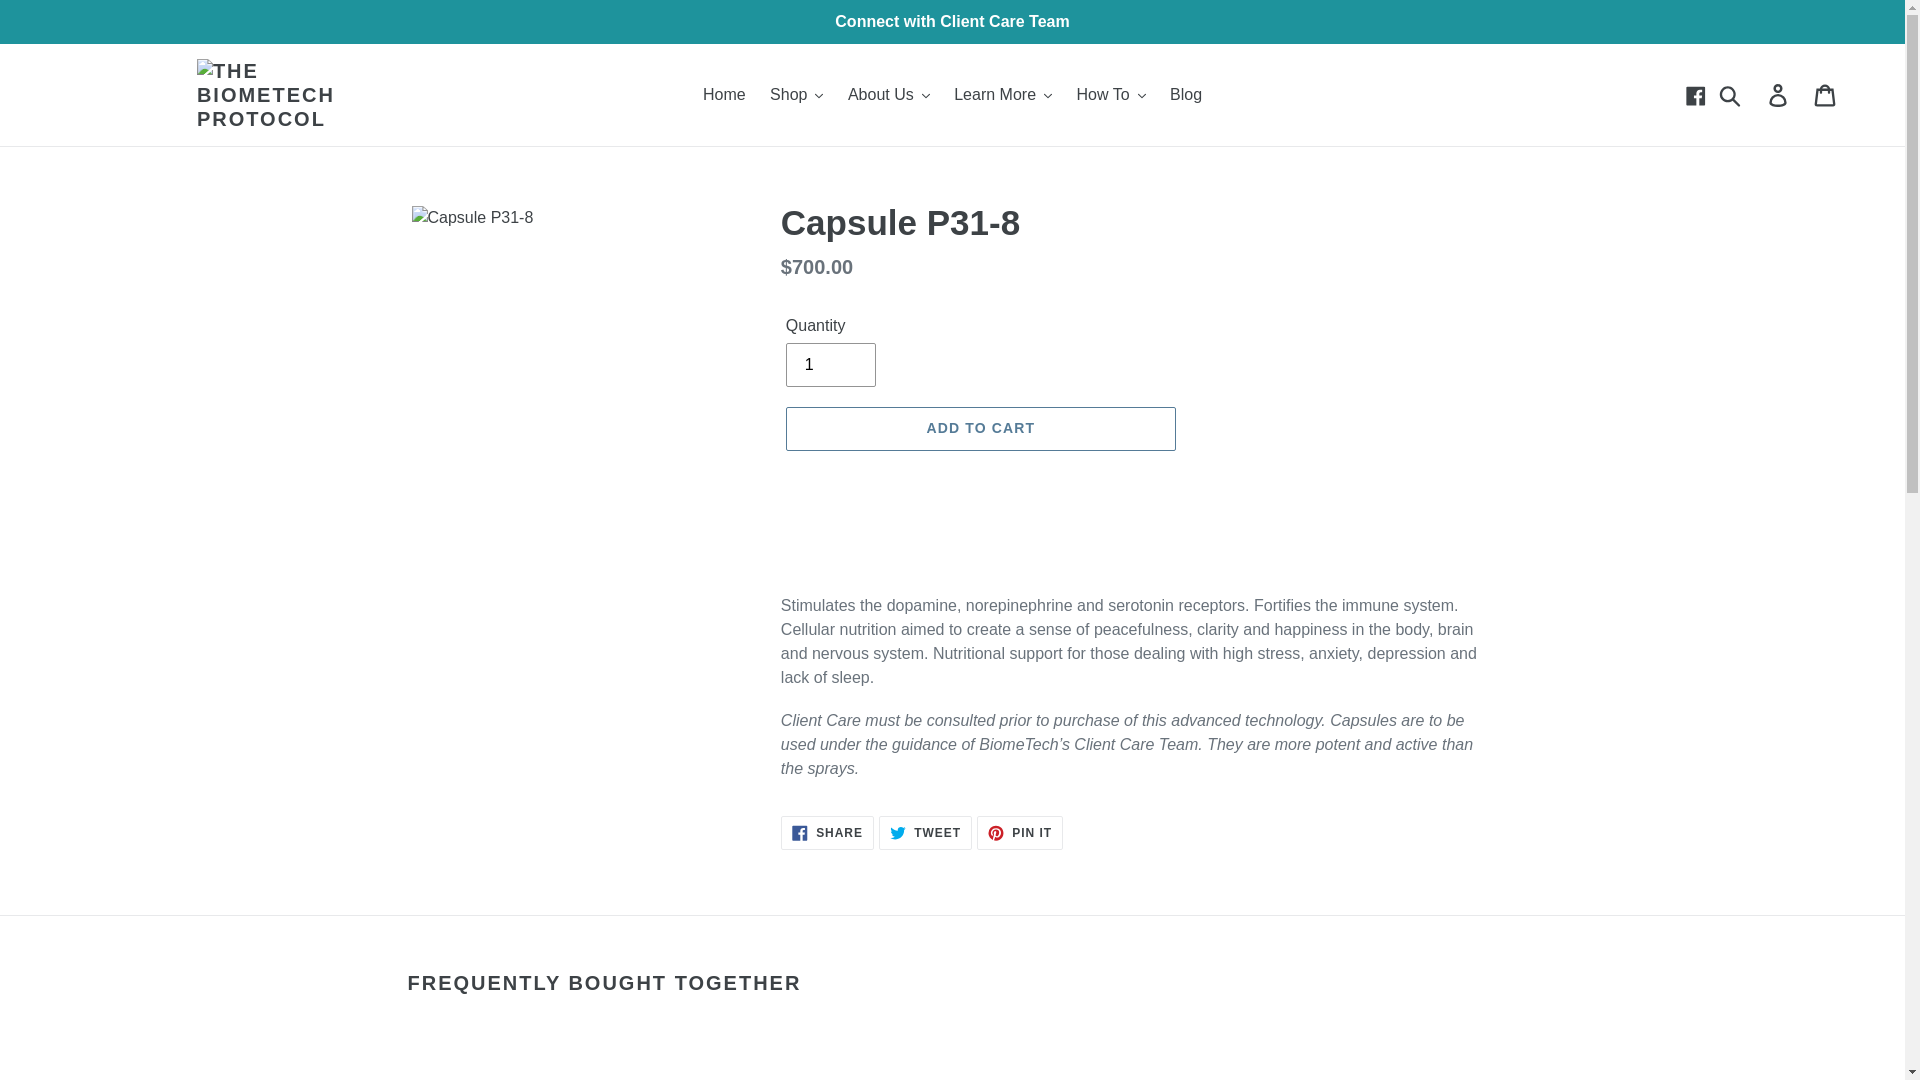 Image resolution: width=1920 pixels, height=1080 pixels. I want to click on Submit, so click(1731, 94).